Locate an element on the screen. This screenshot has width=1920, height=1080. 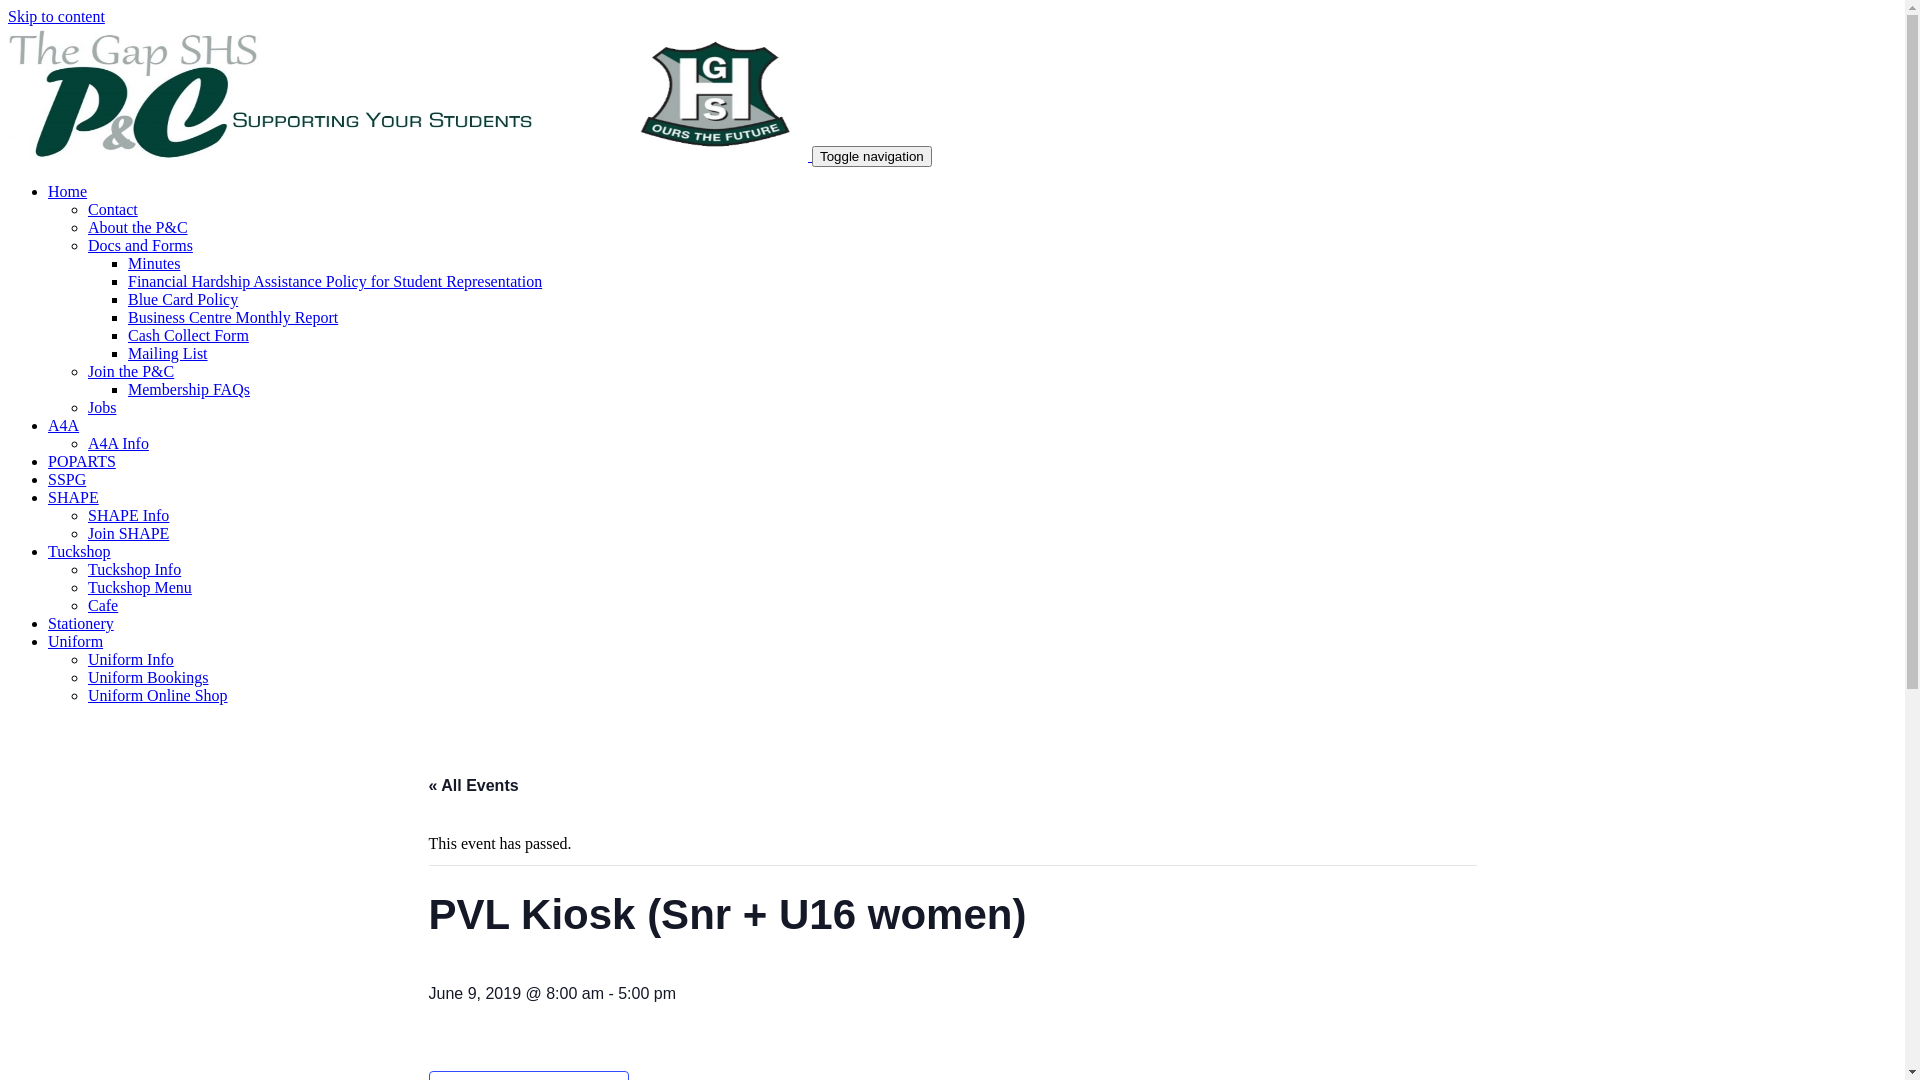
Uniform Info is located at coordinates (131, 660).